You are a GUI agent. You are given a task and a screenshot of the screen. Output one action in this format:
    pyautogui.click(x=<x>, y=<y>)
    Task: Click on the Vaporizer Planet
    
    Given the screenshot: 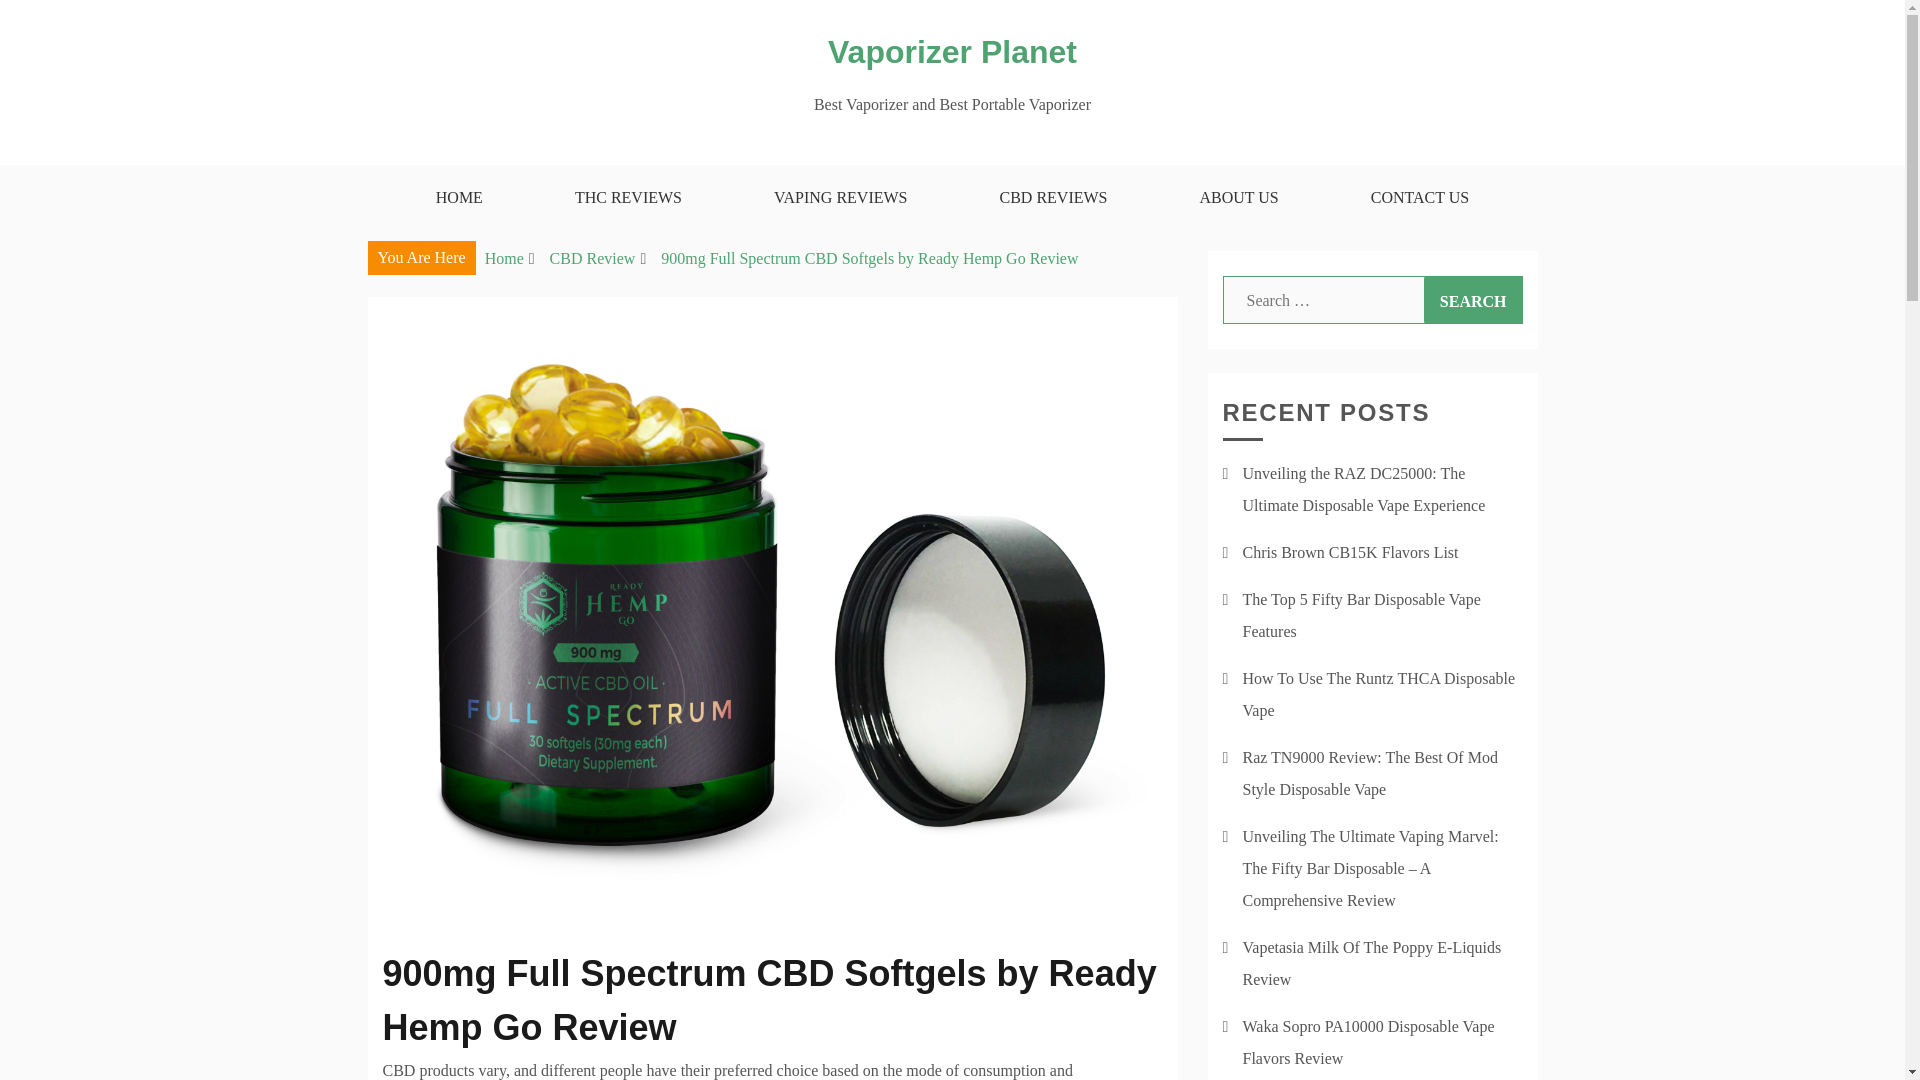 What is the action you would take?
    pyautogui.click(x=952, y=52)
    